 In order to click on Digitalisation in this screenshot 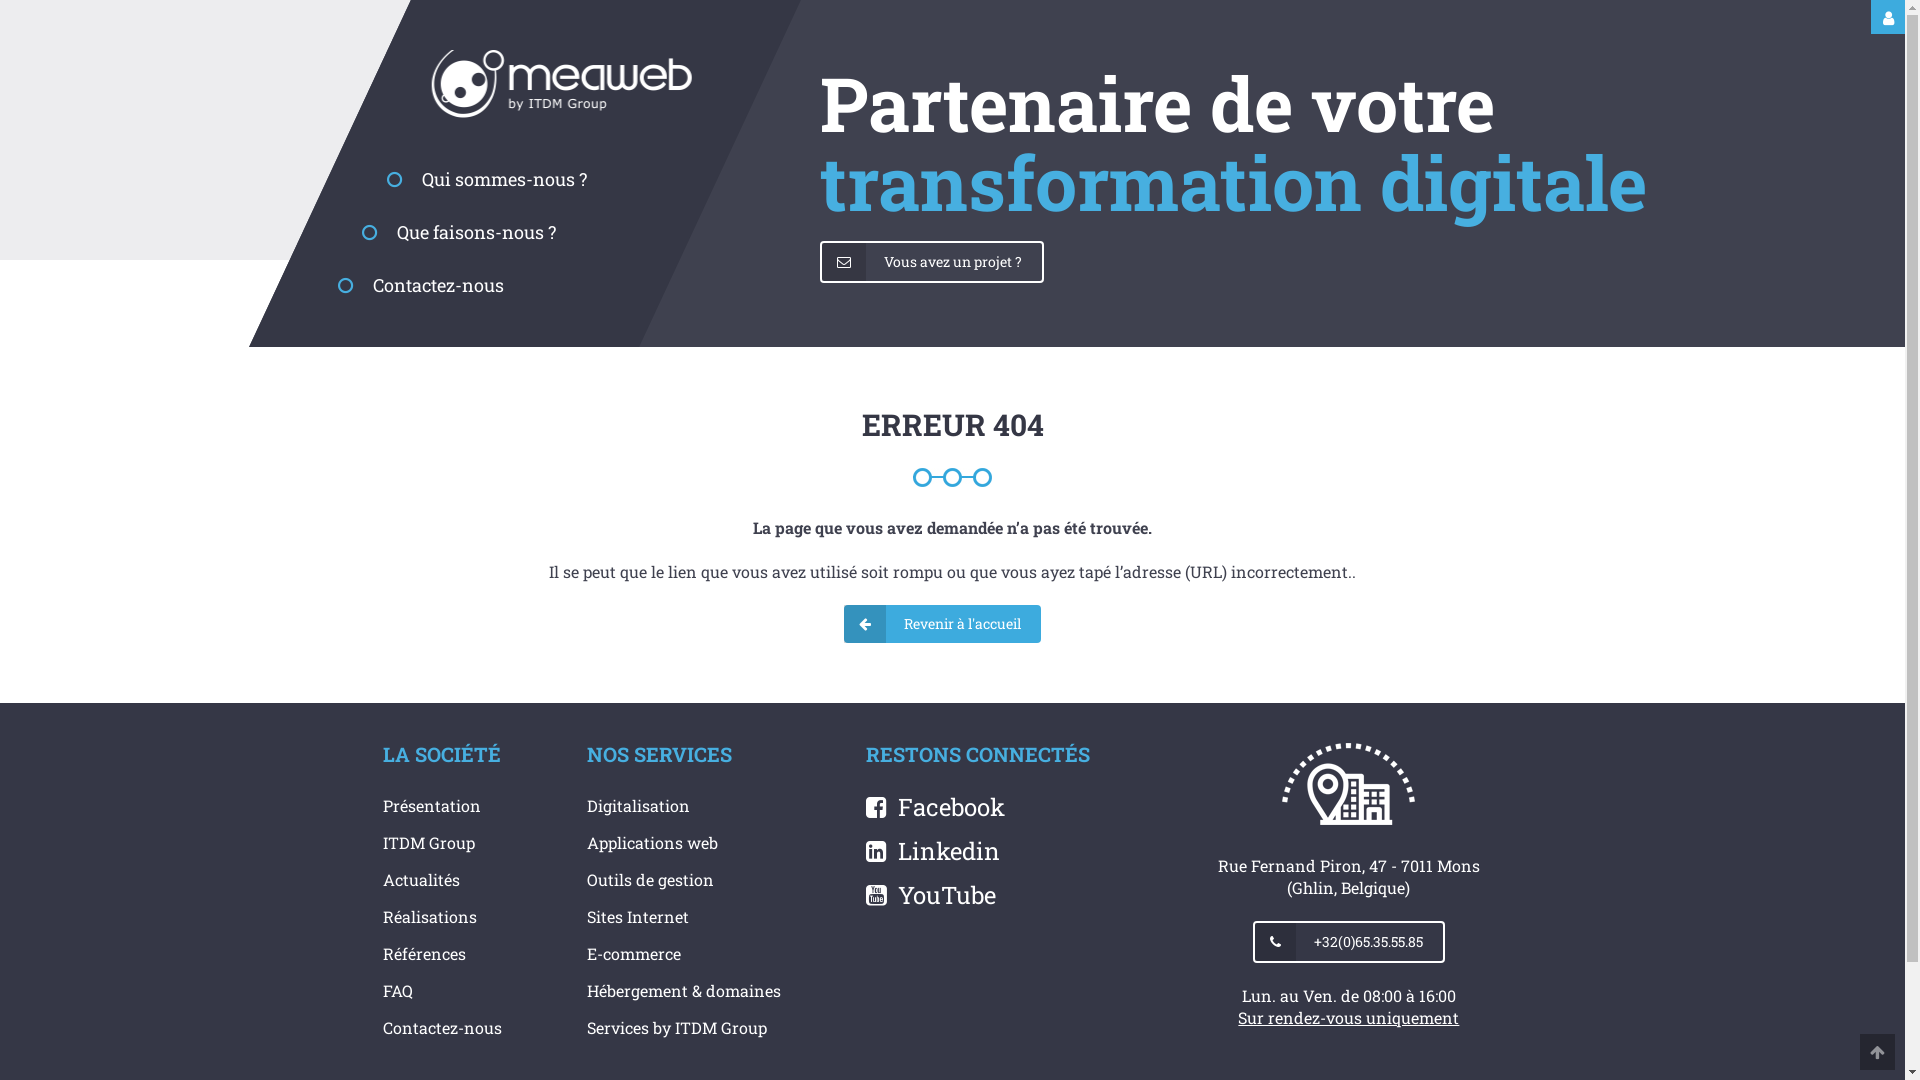, I will do `click(638, 806)`.